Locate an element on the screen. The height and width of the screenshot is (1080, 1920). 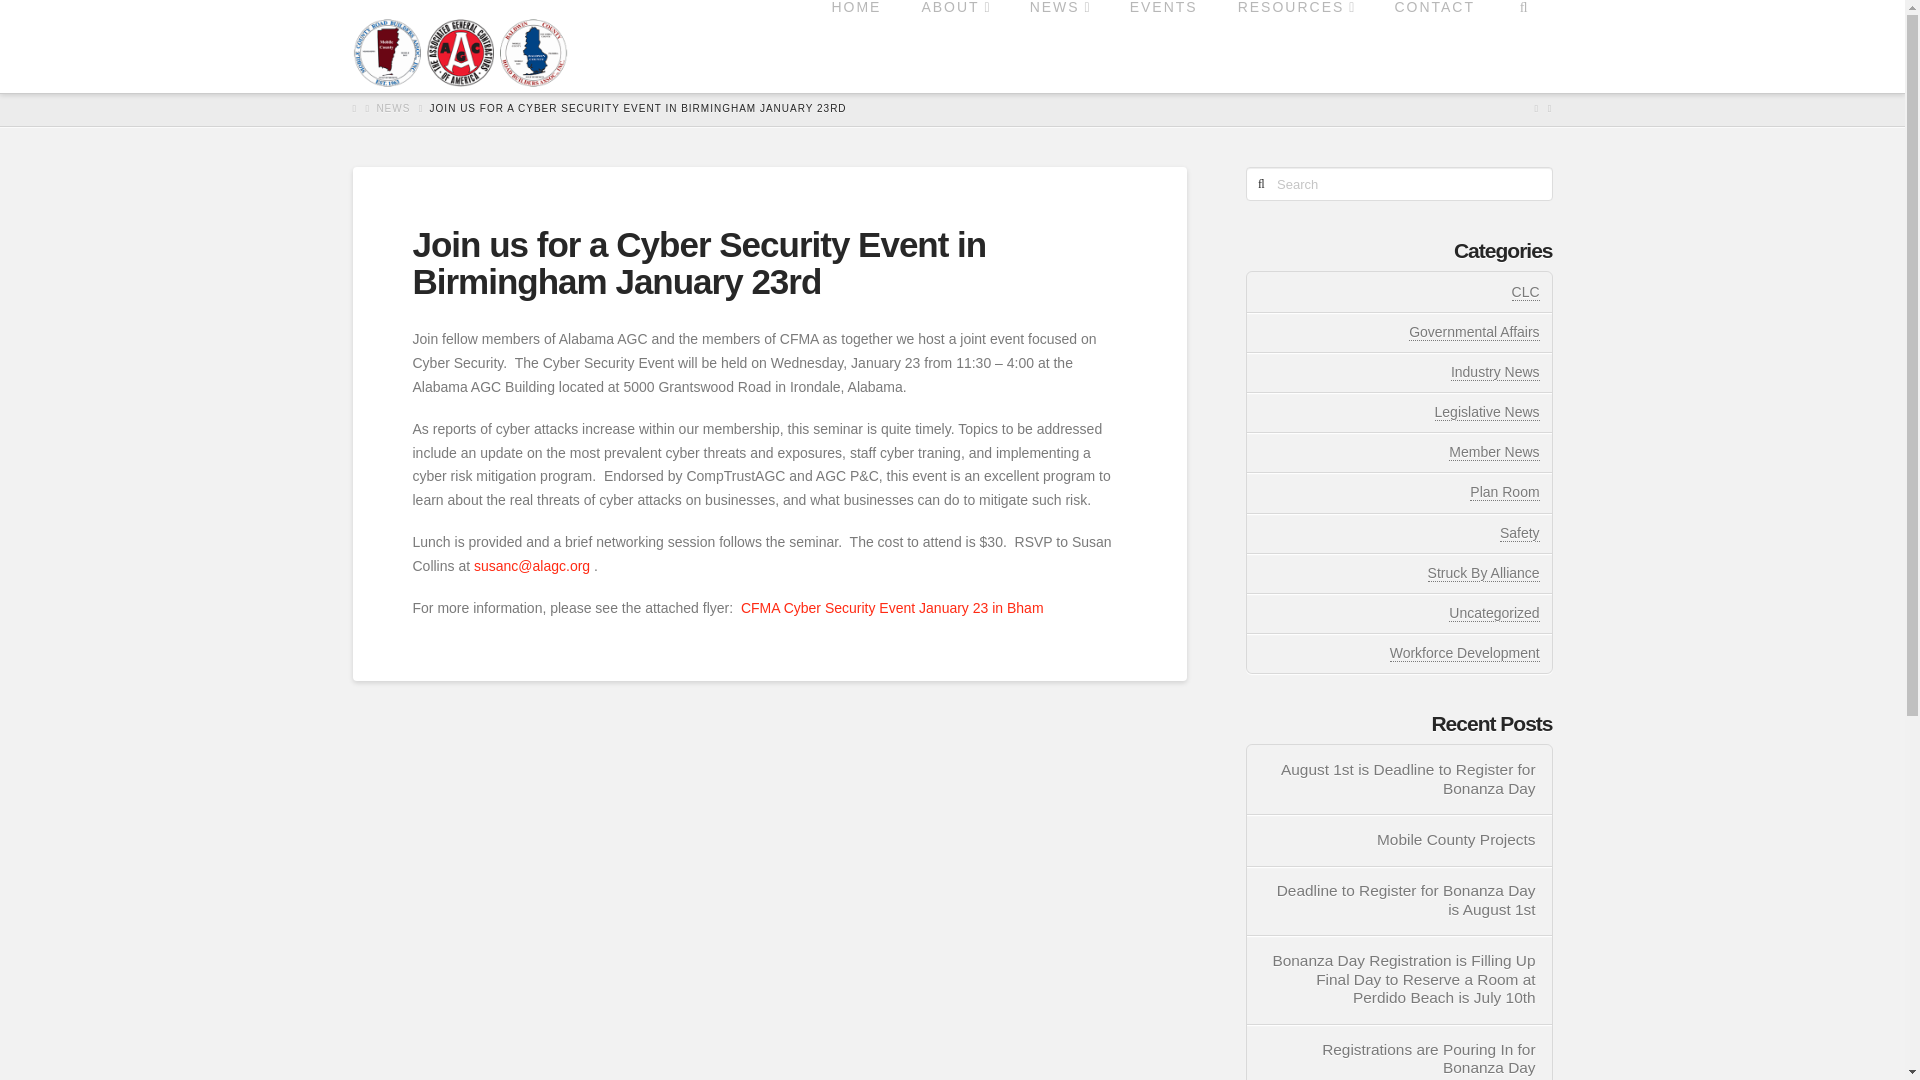
HOME is located at coordinates (855, 44).